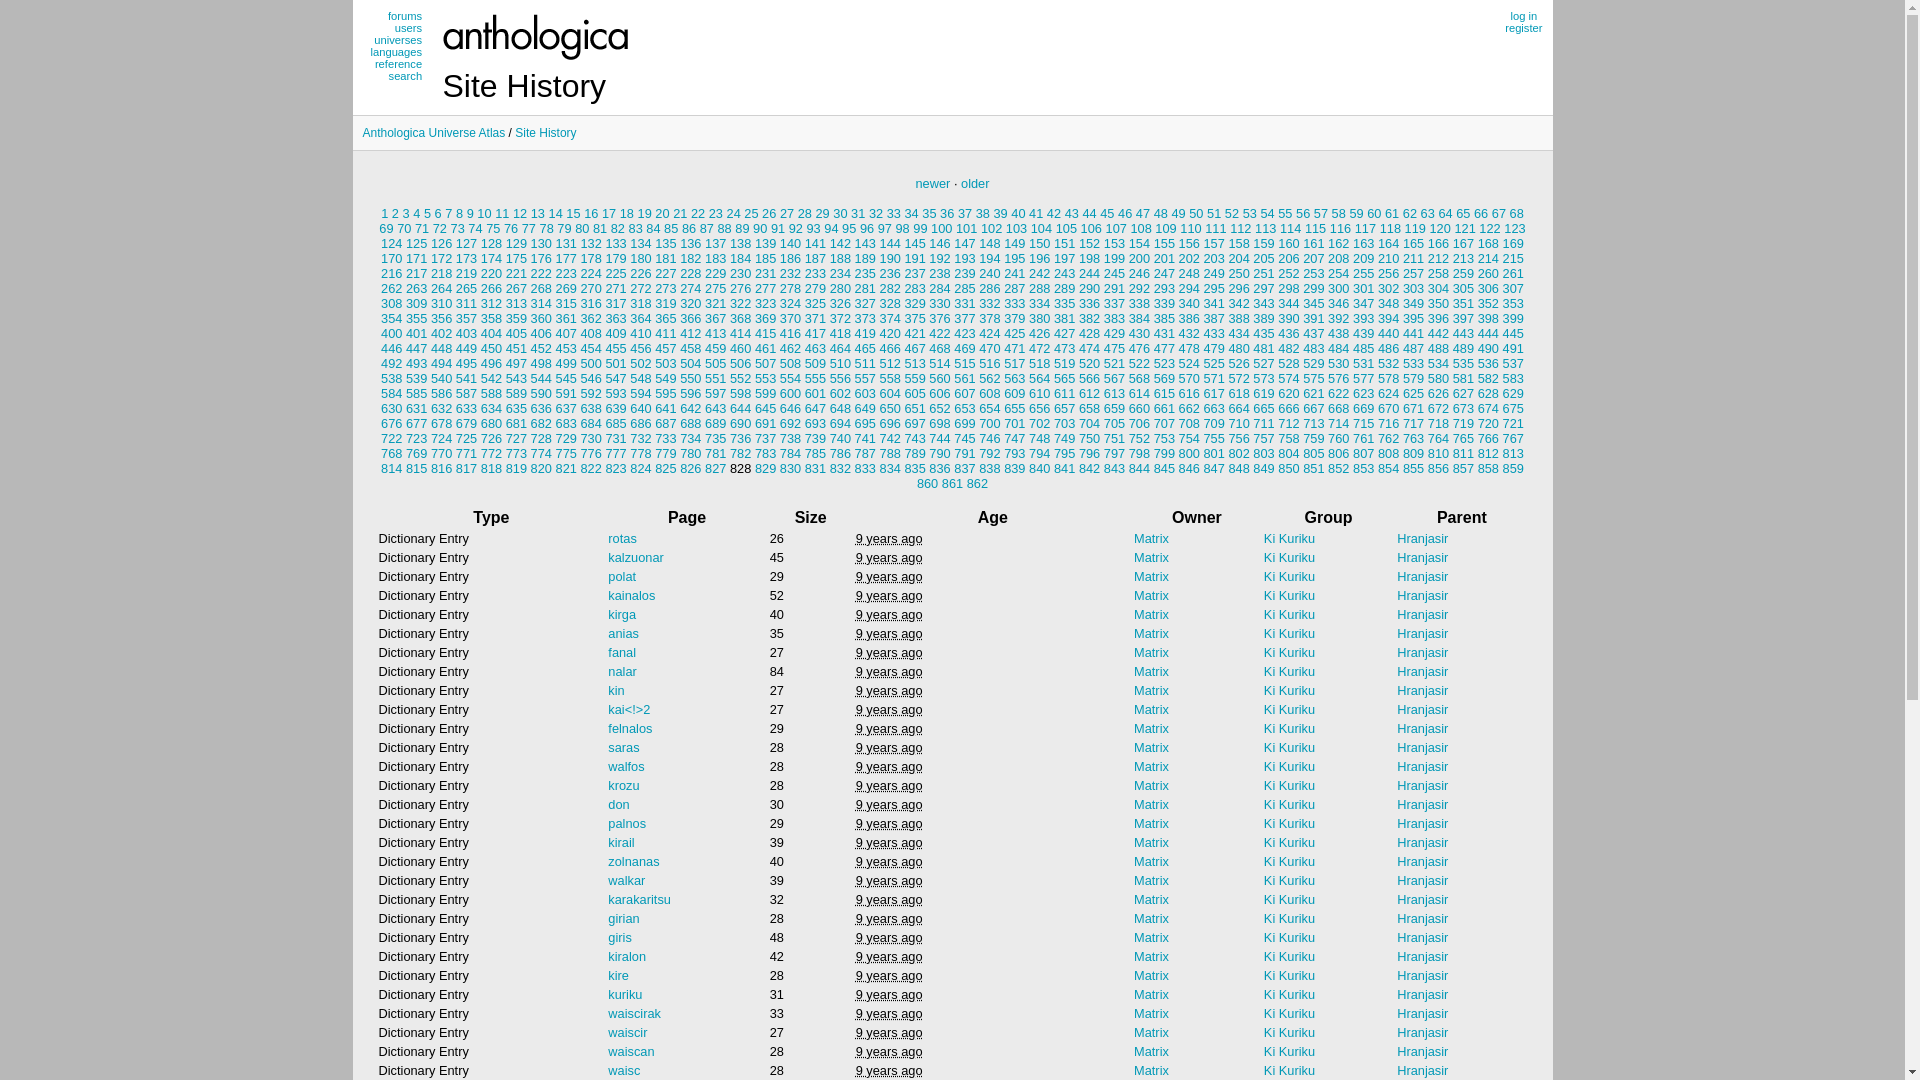 This screenshot has width=1920, height=1080. Describe the element at coordinates (1114, 258) in the screenshot. I see `199` at that location.